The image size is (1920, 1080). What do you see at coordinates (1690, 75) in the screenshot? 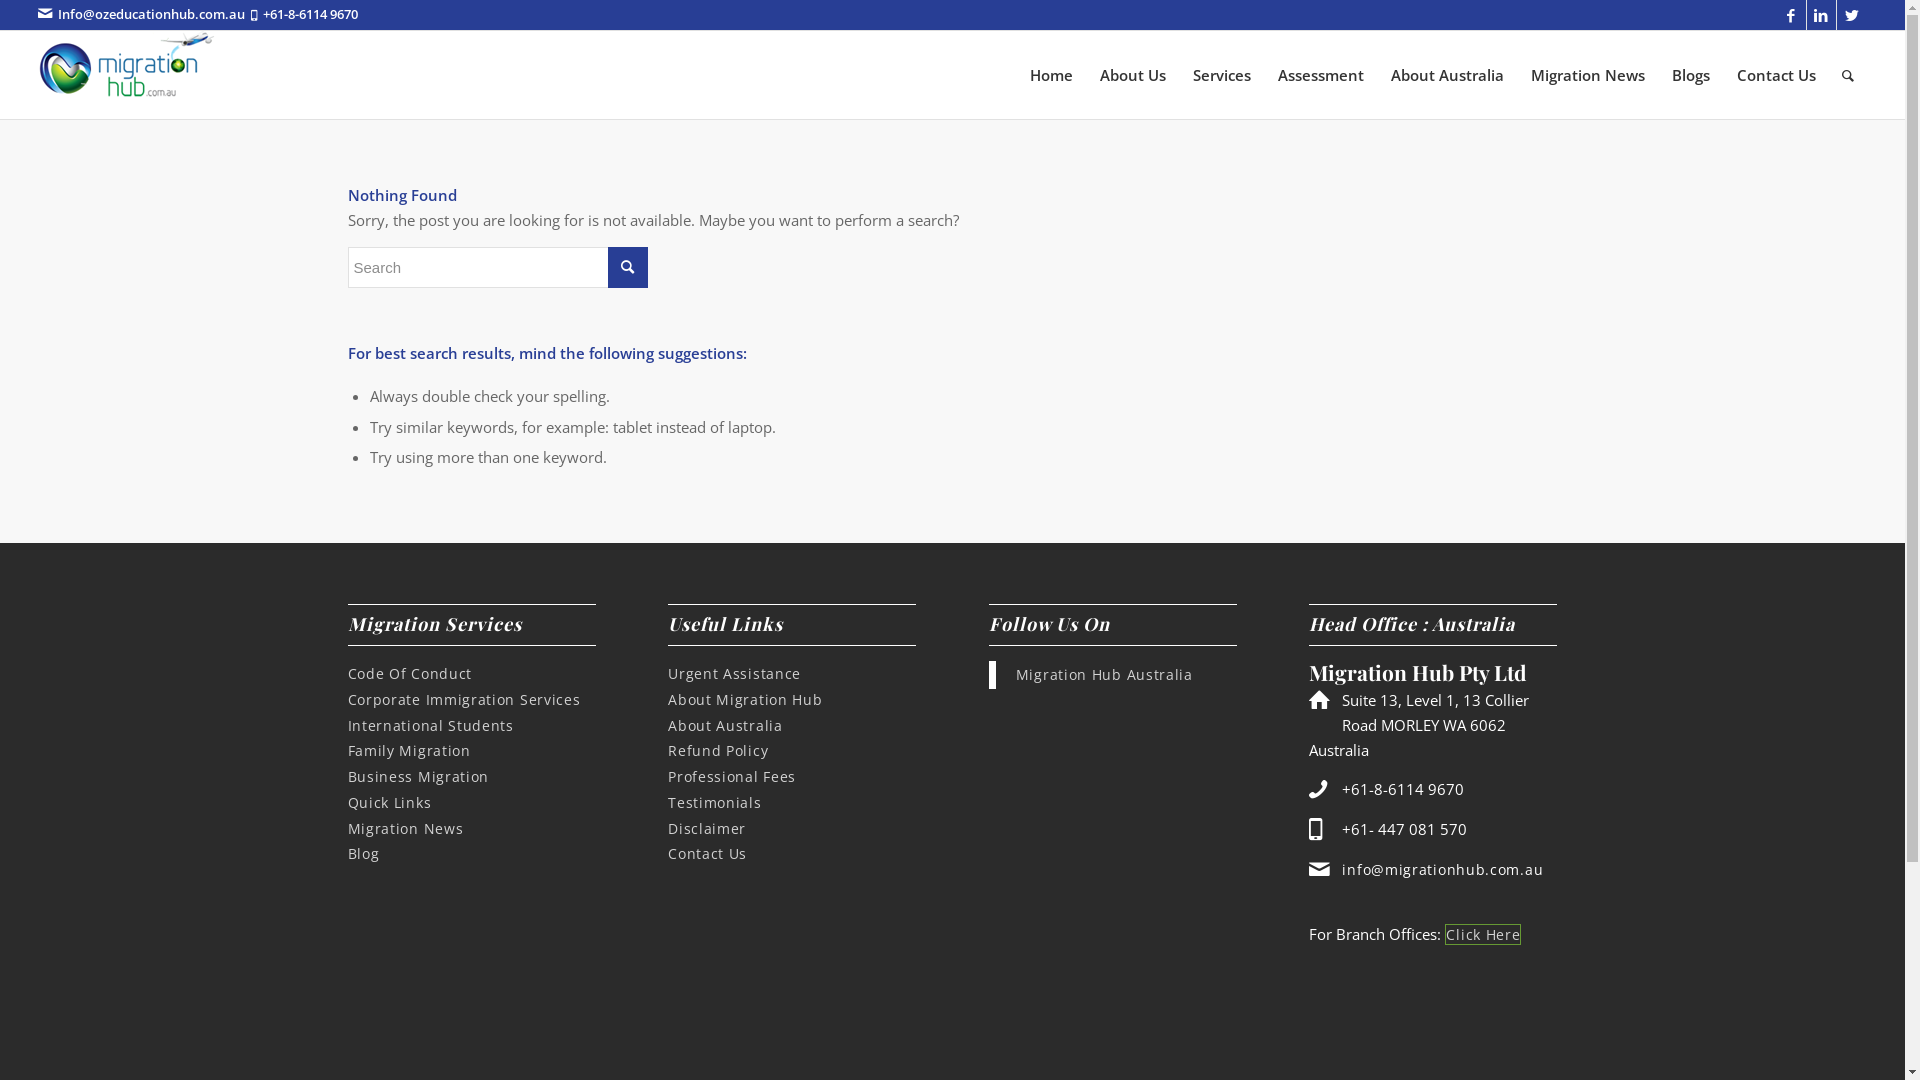
I see `Blogs` at bounding box center [1690, 75].